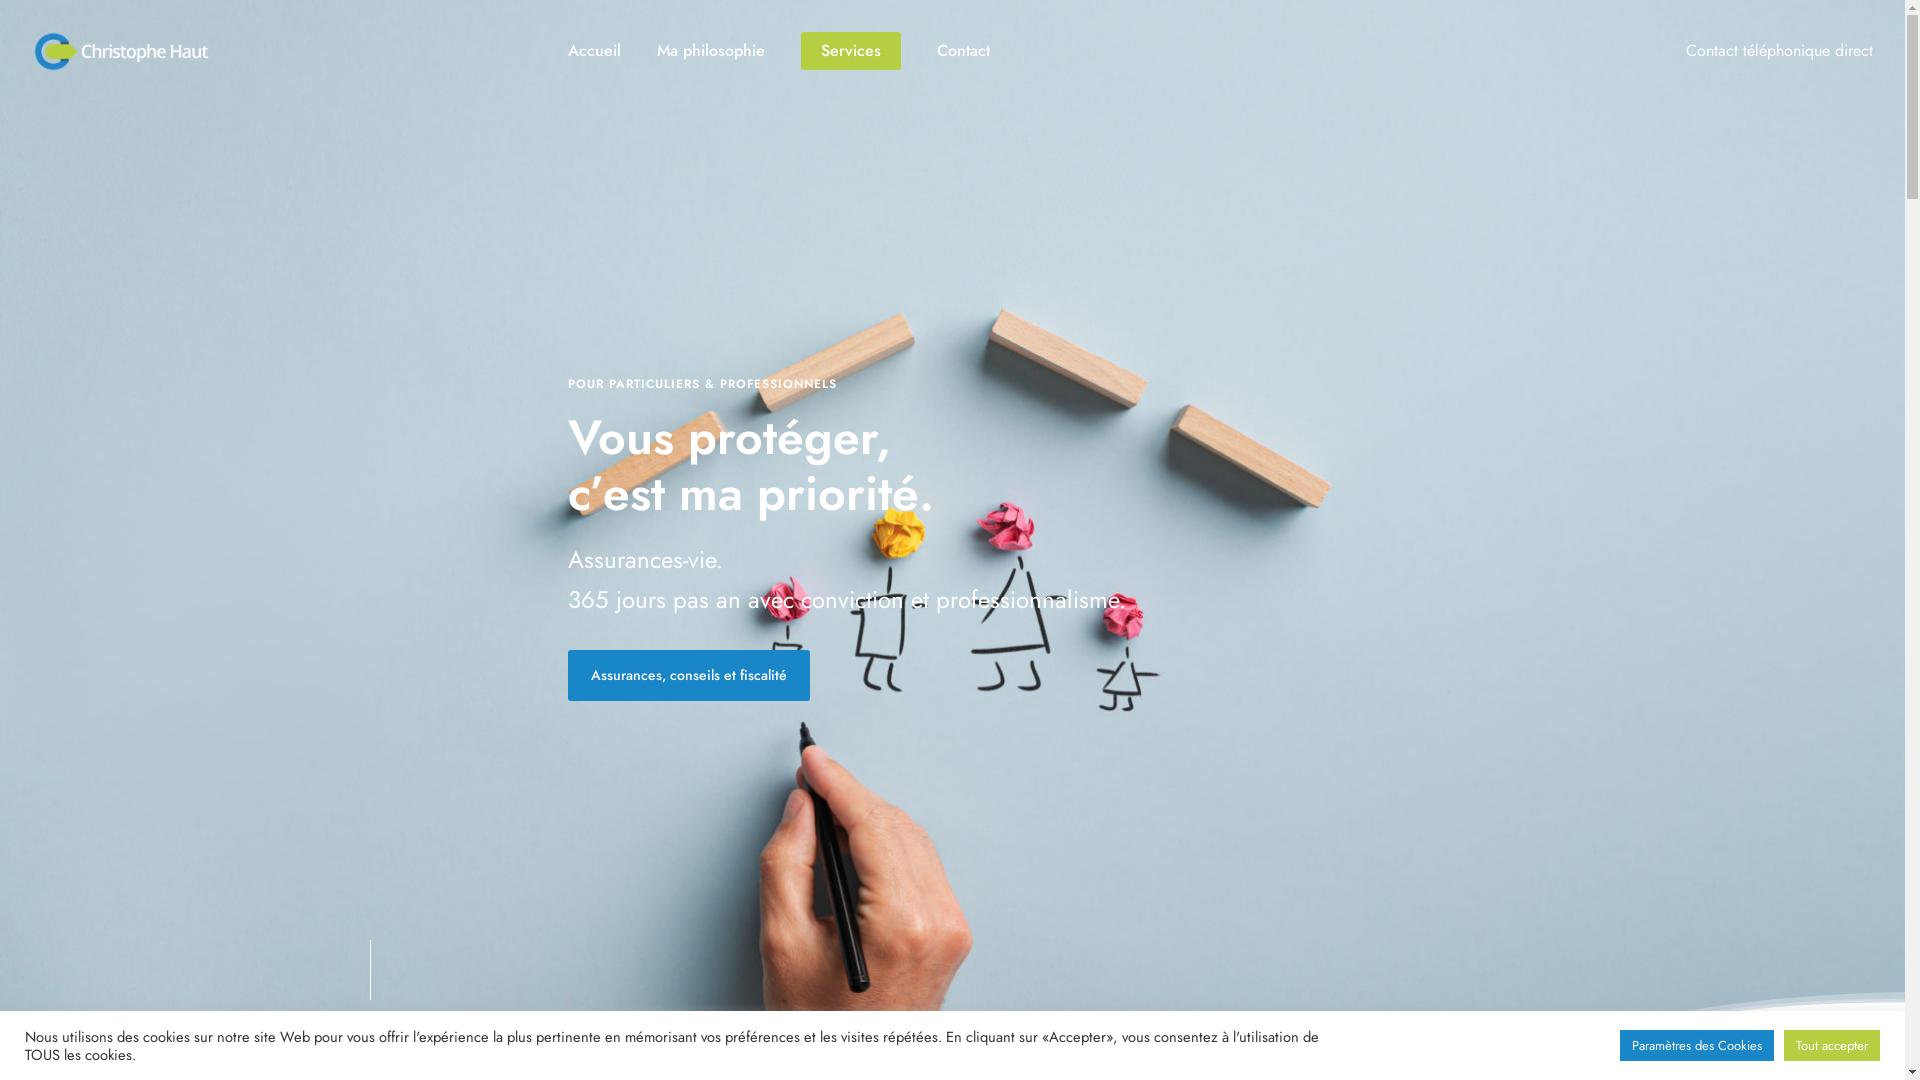 This screenshot has width=1920, height=1080. I want to click on Services, so click(850, 50).